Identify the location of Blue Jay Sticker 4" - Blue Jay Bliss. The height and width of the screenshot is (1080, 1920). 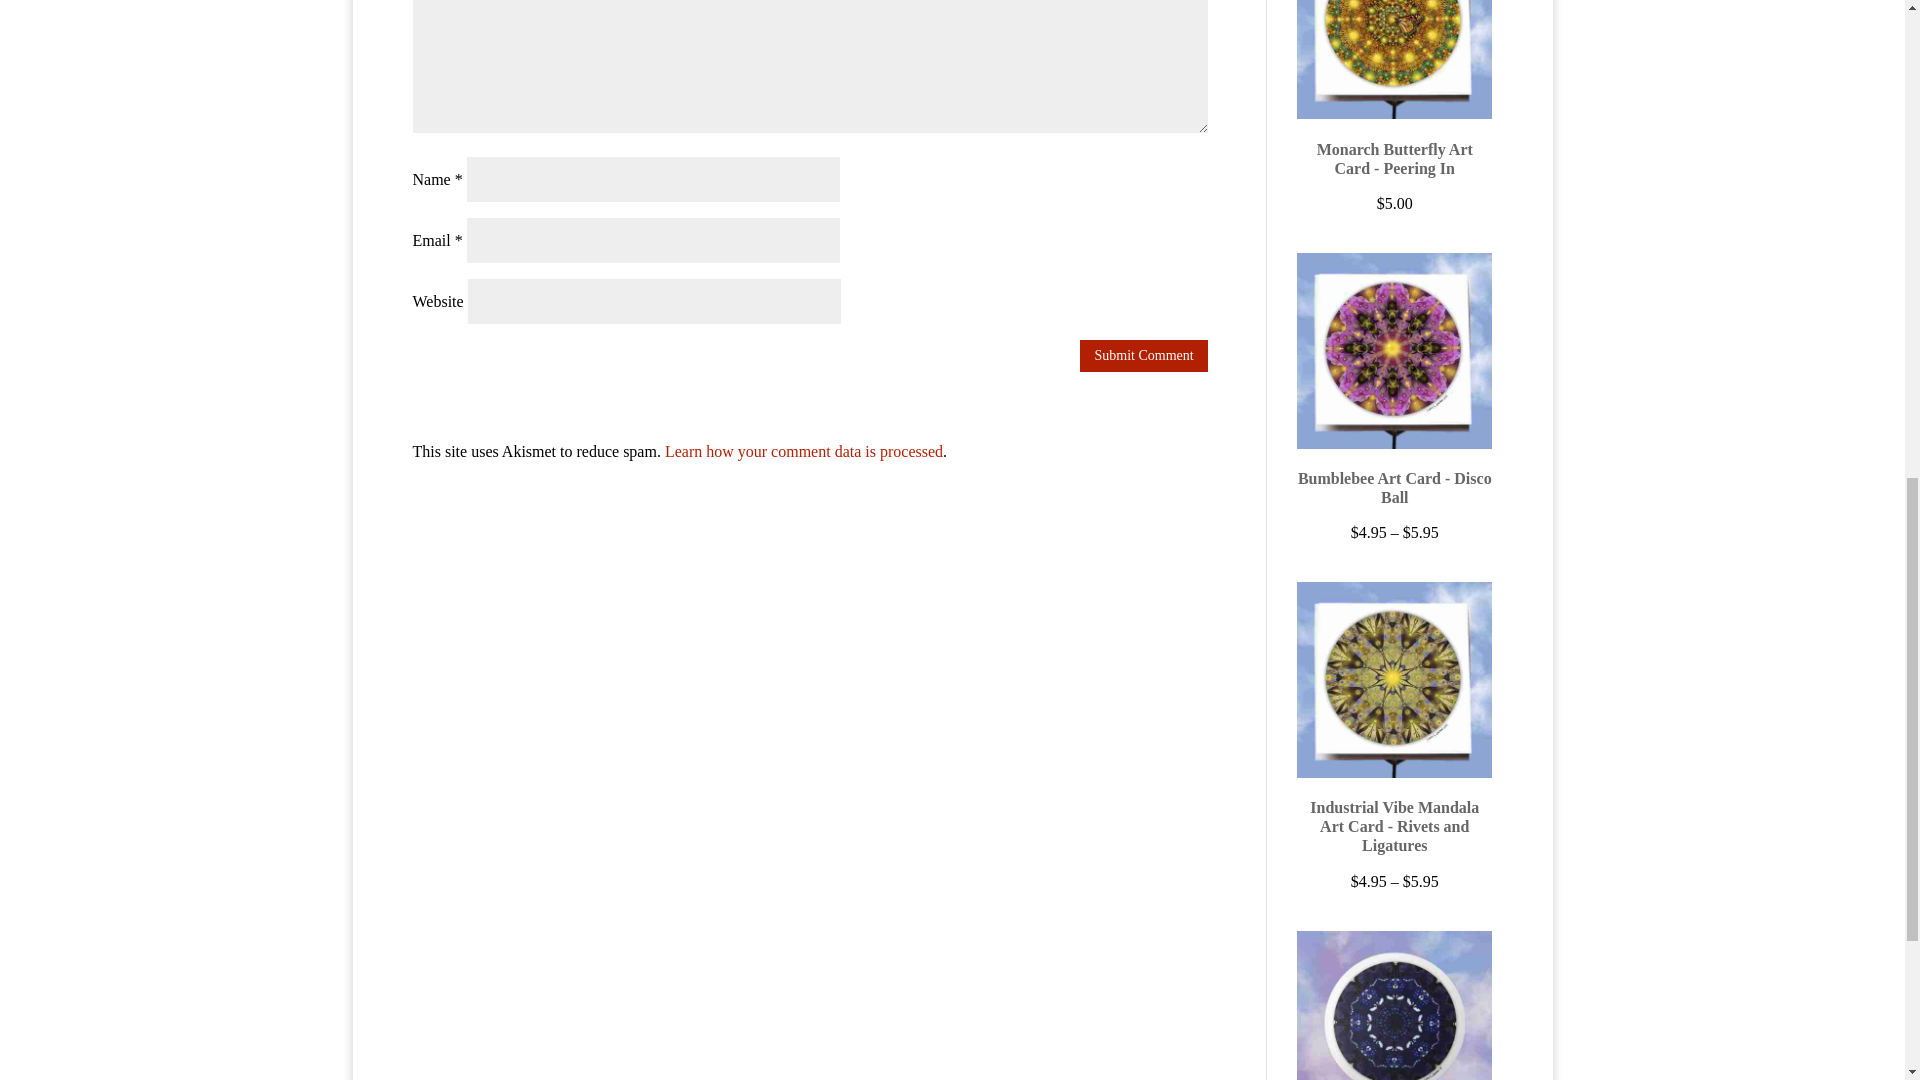
(1394, 1005).